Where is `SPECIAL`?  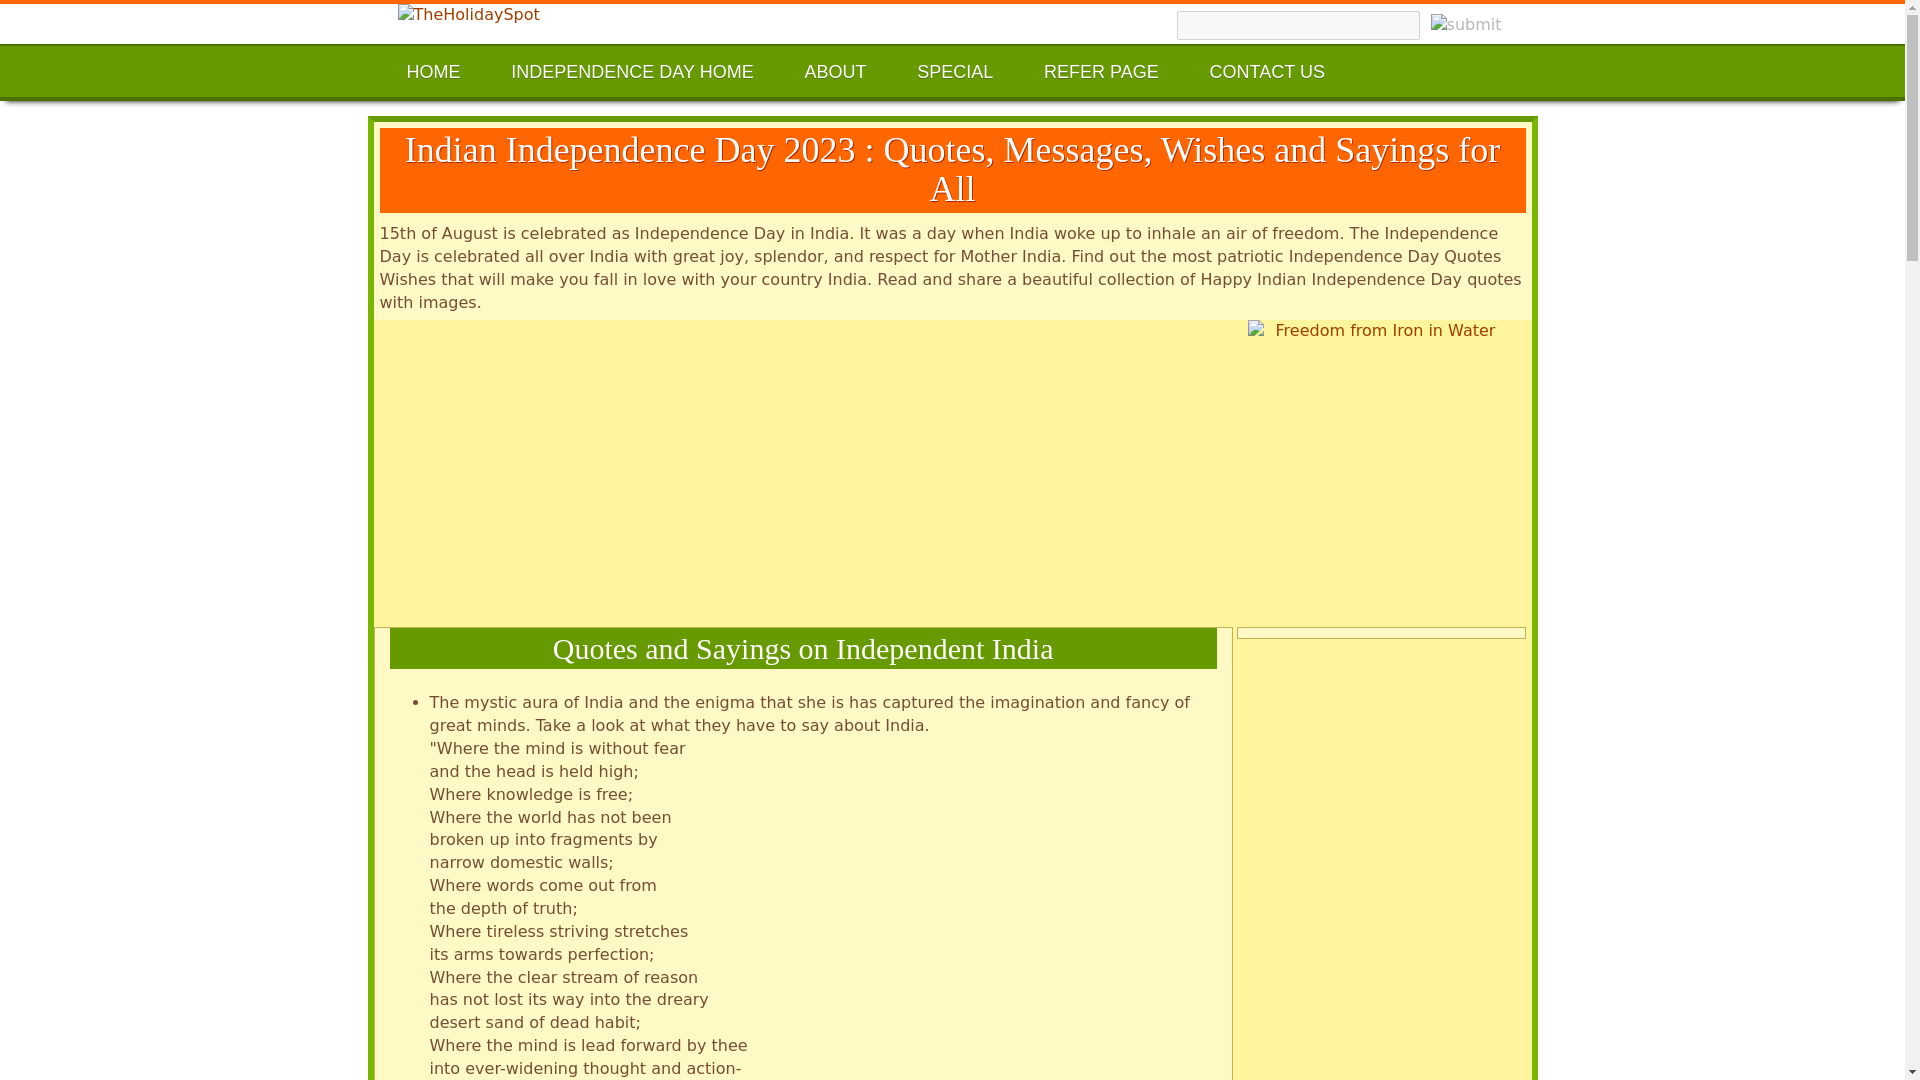
SPECIAL is located at coordinates (954, 70).